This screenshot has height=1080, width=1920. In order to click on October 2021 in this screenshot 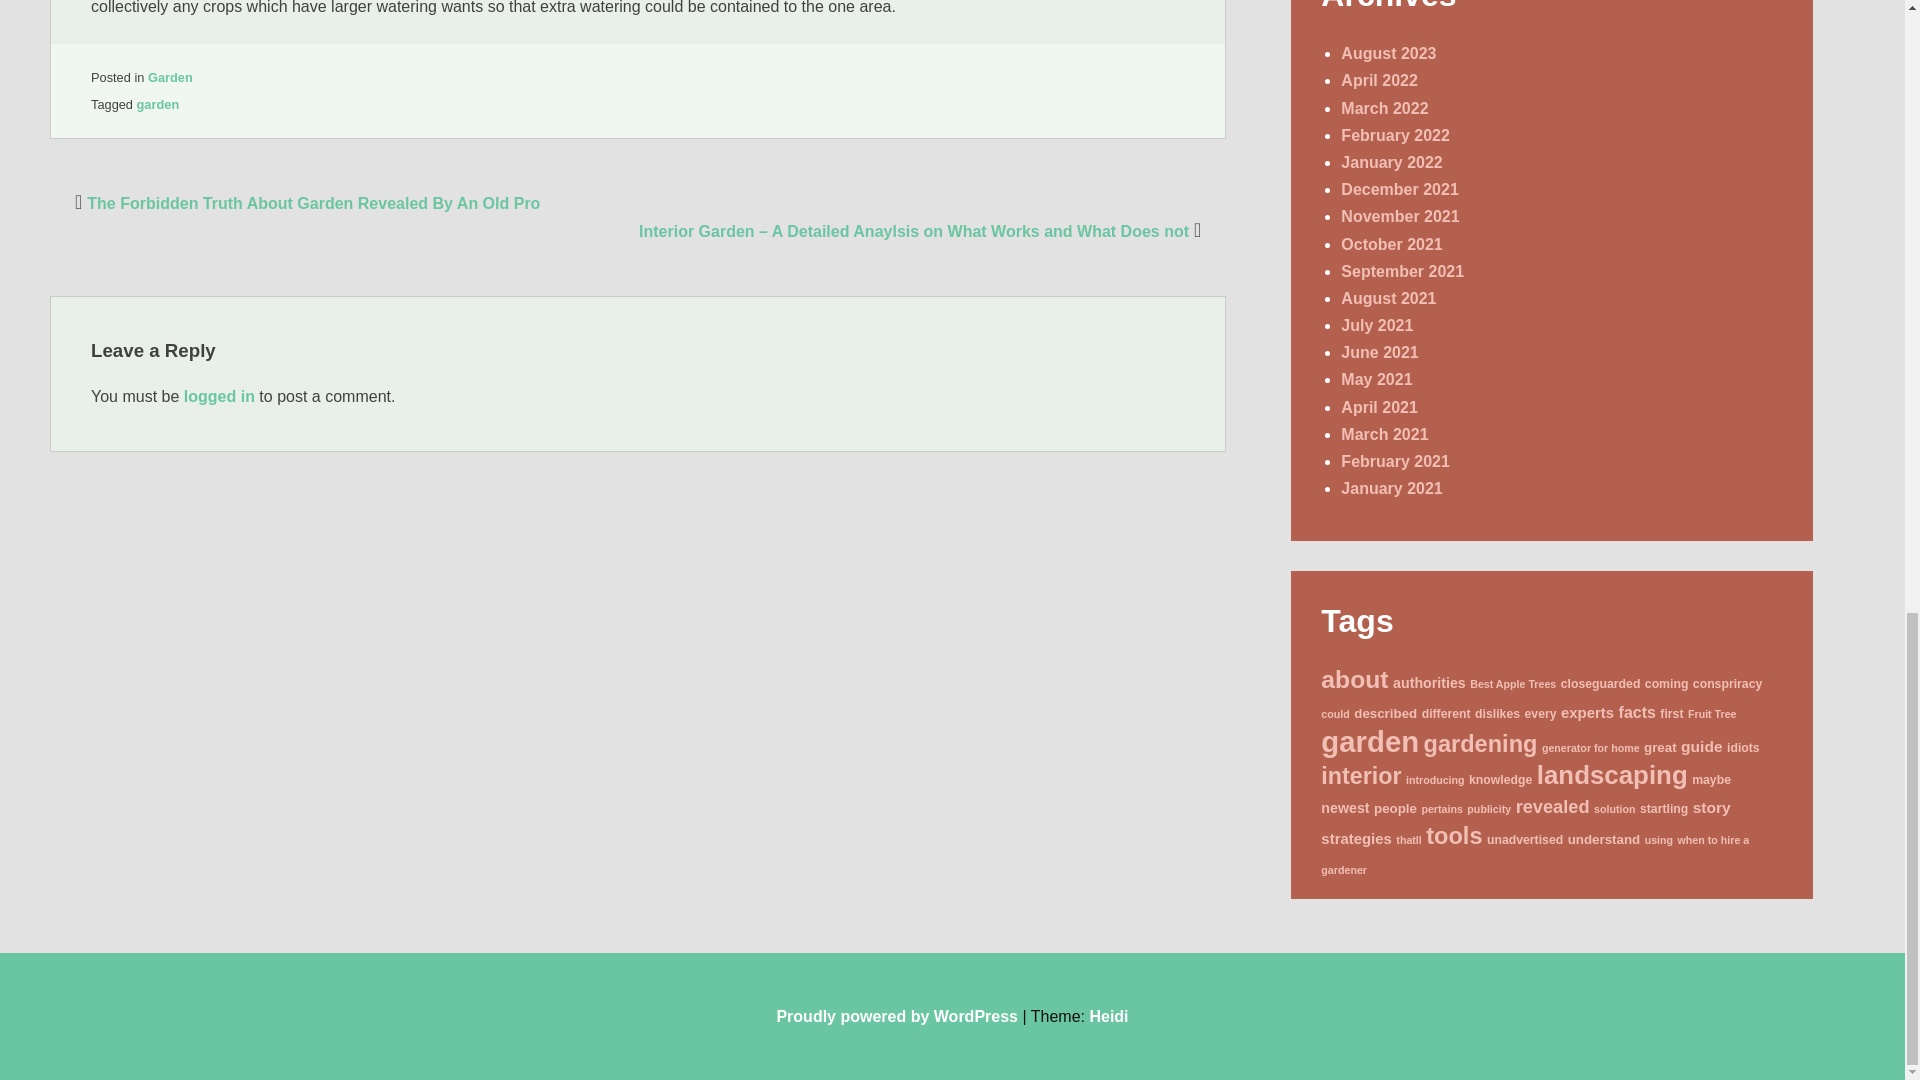, I will do `click(1390, 244)`.